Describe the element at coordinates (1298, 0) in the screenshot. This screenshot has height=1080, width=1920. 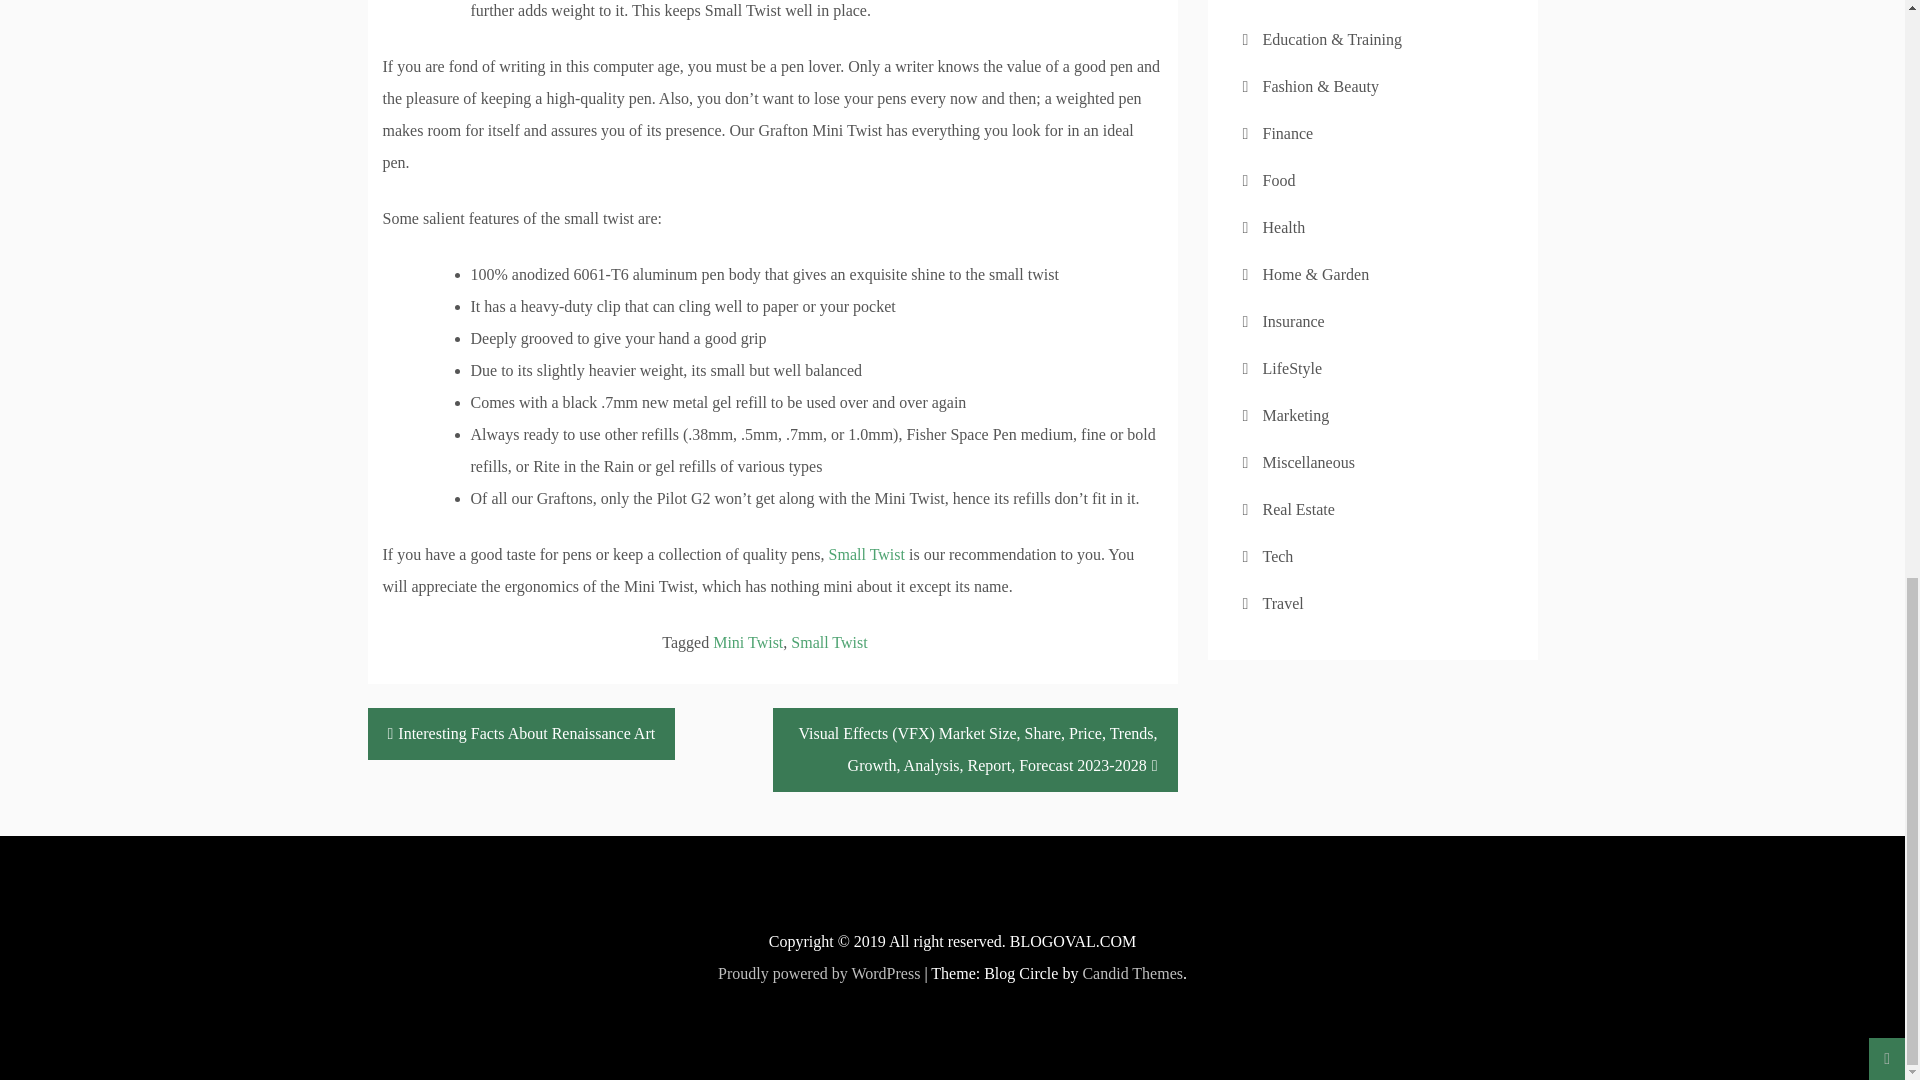
I see `Contact Us` at that location.